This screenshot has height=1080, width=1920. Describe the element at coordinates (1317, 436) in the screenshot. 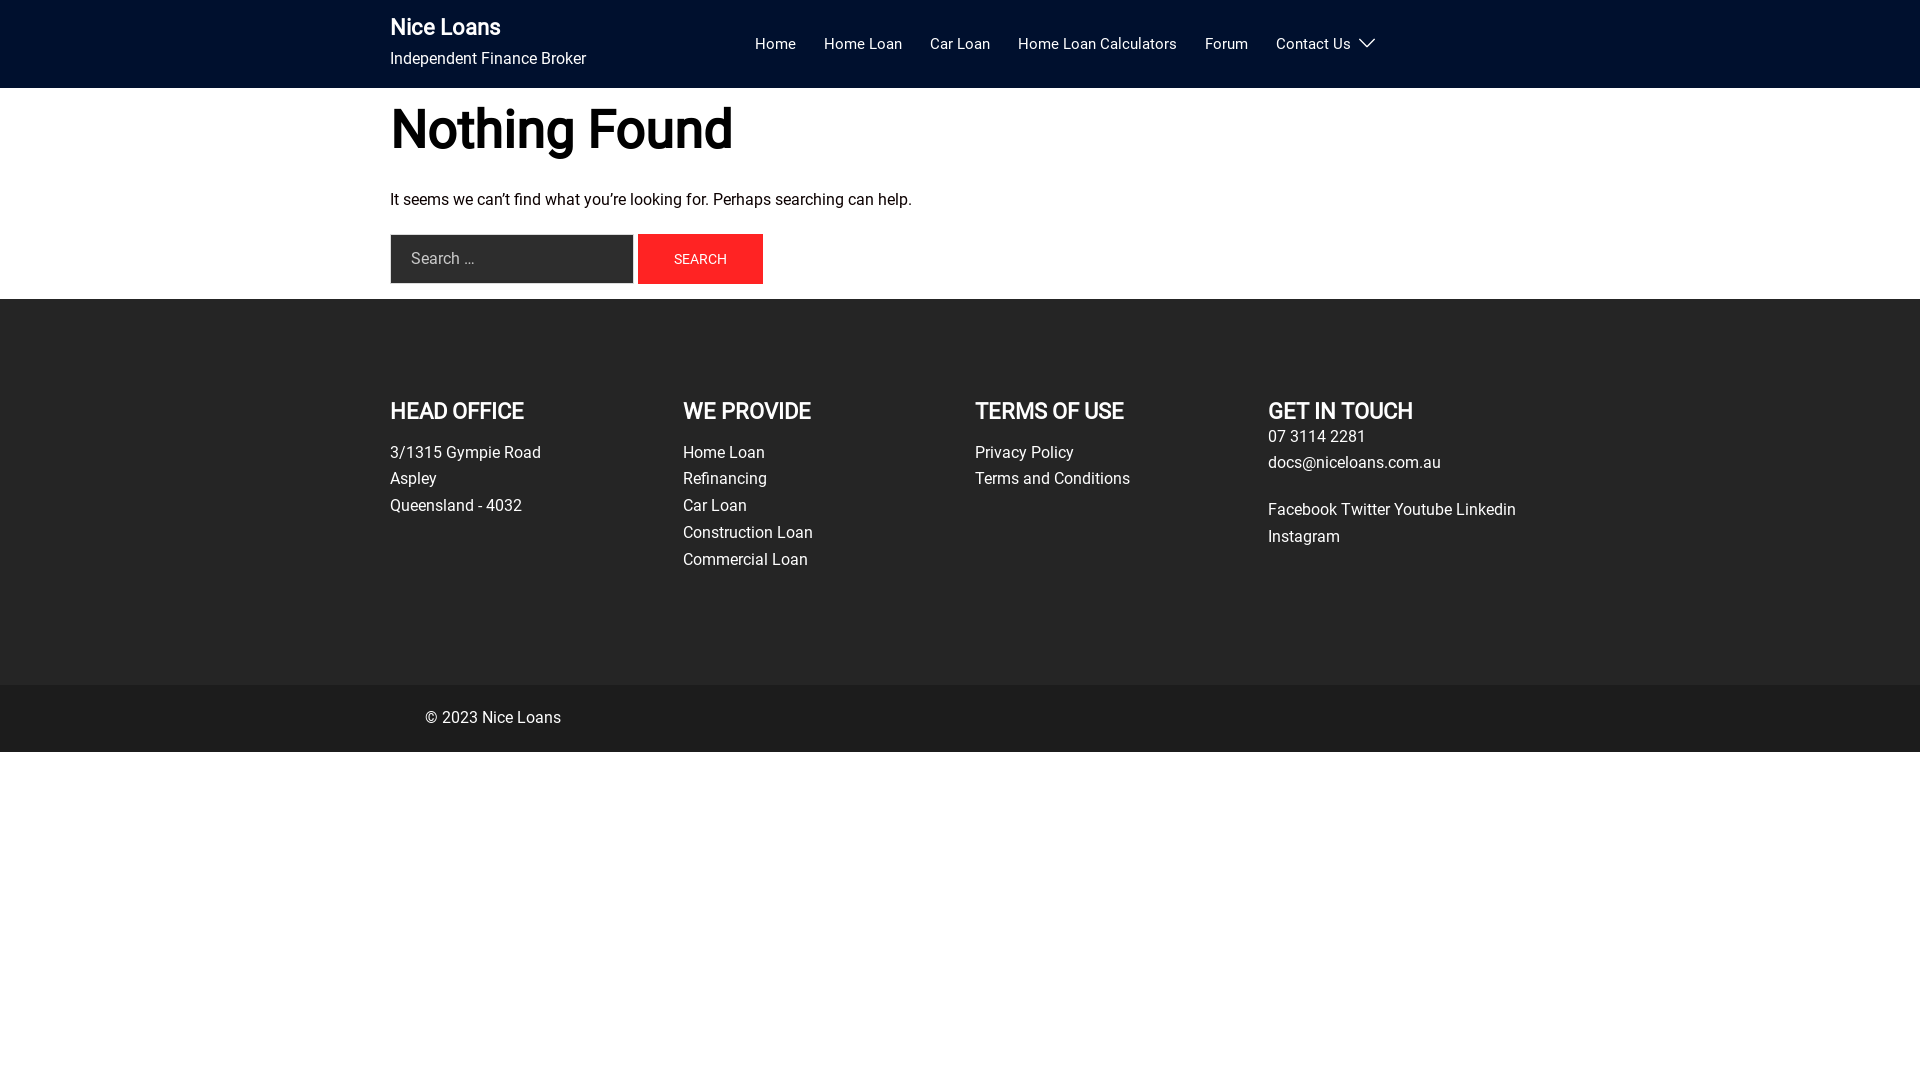

I see `07 3114 2281` at that location.